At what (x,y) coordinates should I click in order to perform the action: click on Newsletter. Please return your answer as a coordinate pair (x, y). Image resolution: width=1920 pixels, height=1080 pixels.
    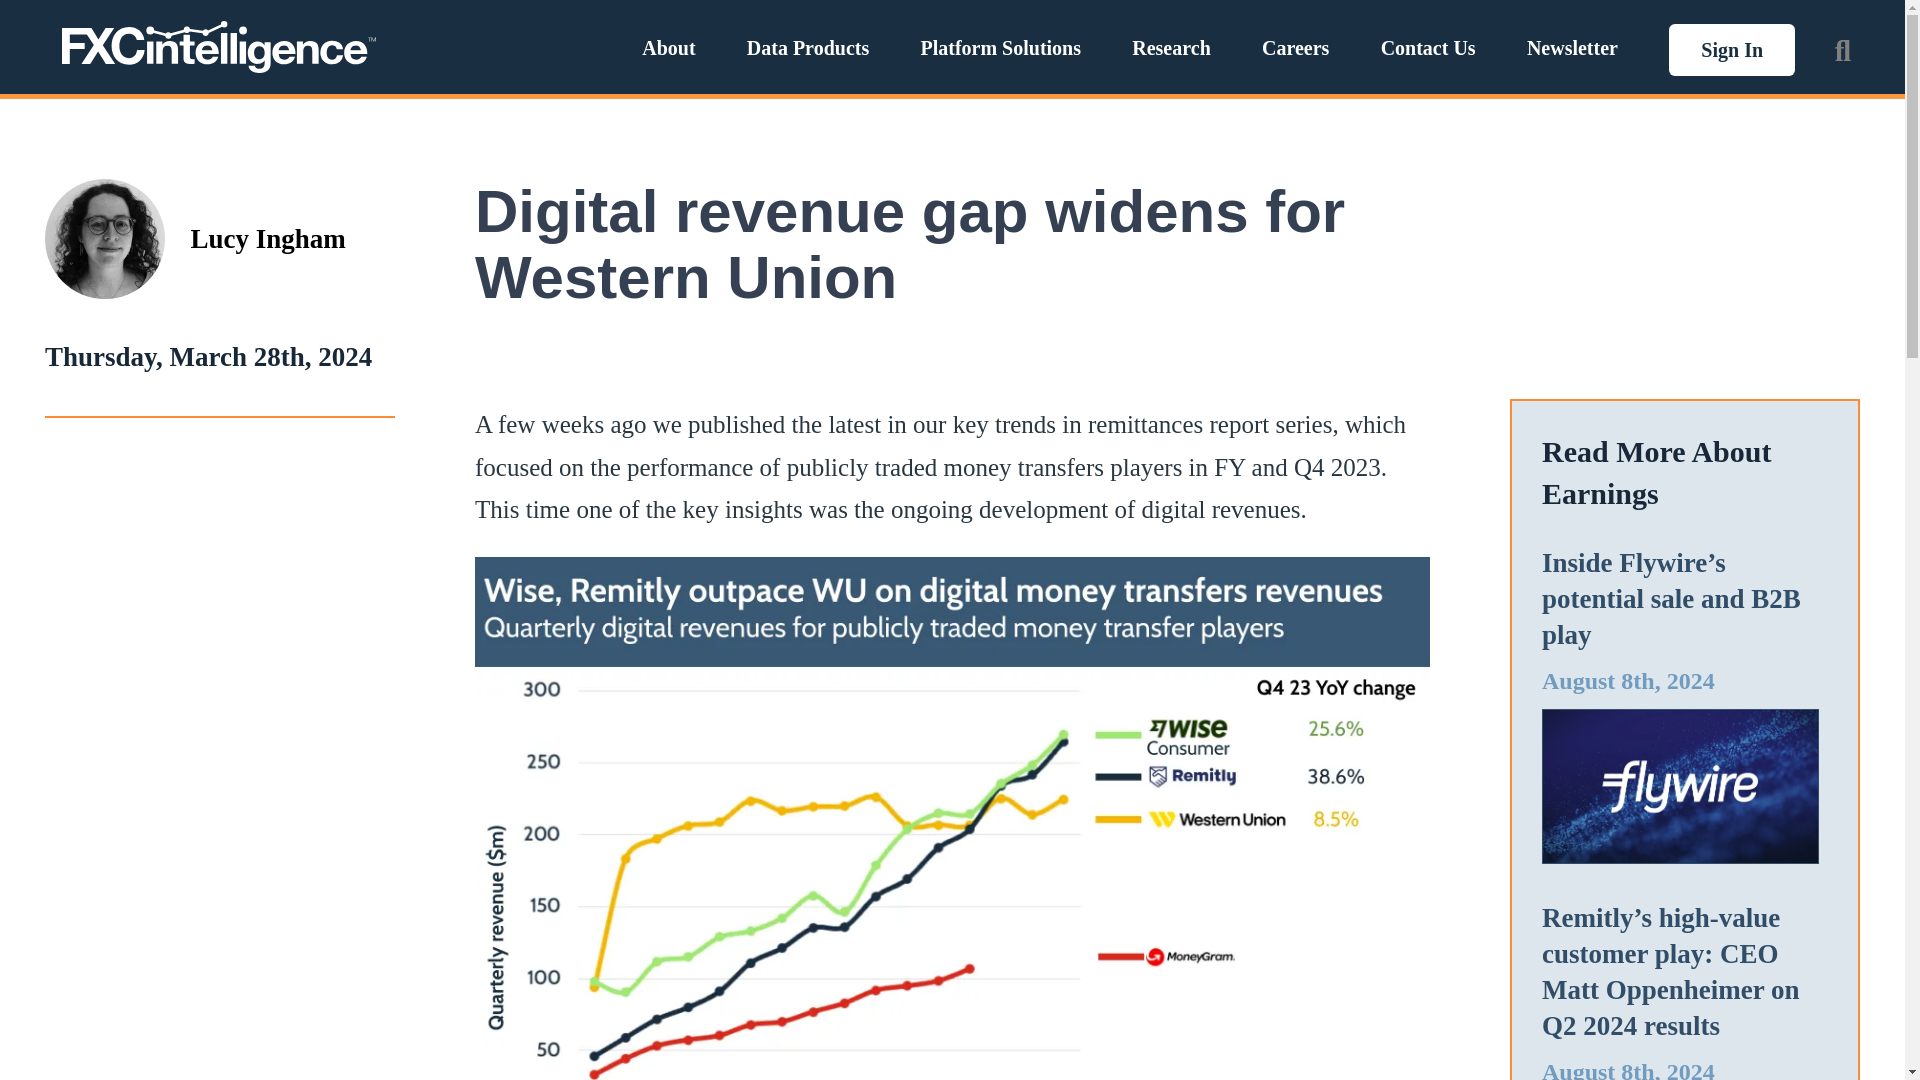
    Looking at the image, I should click on (1572, 48).